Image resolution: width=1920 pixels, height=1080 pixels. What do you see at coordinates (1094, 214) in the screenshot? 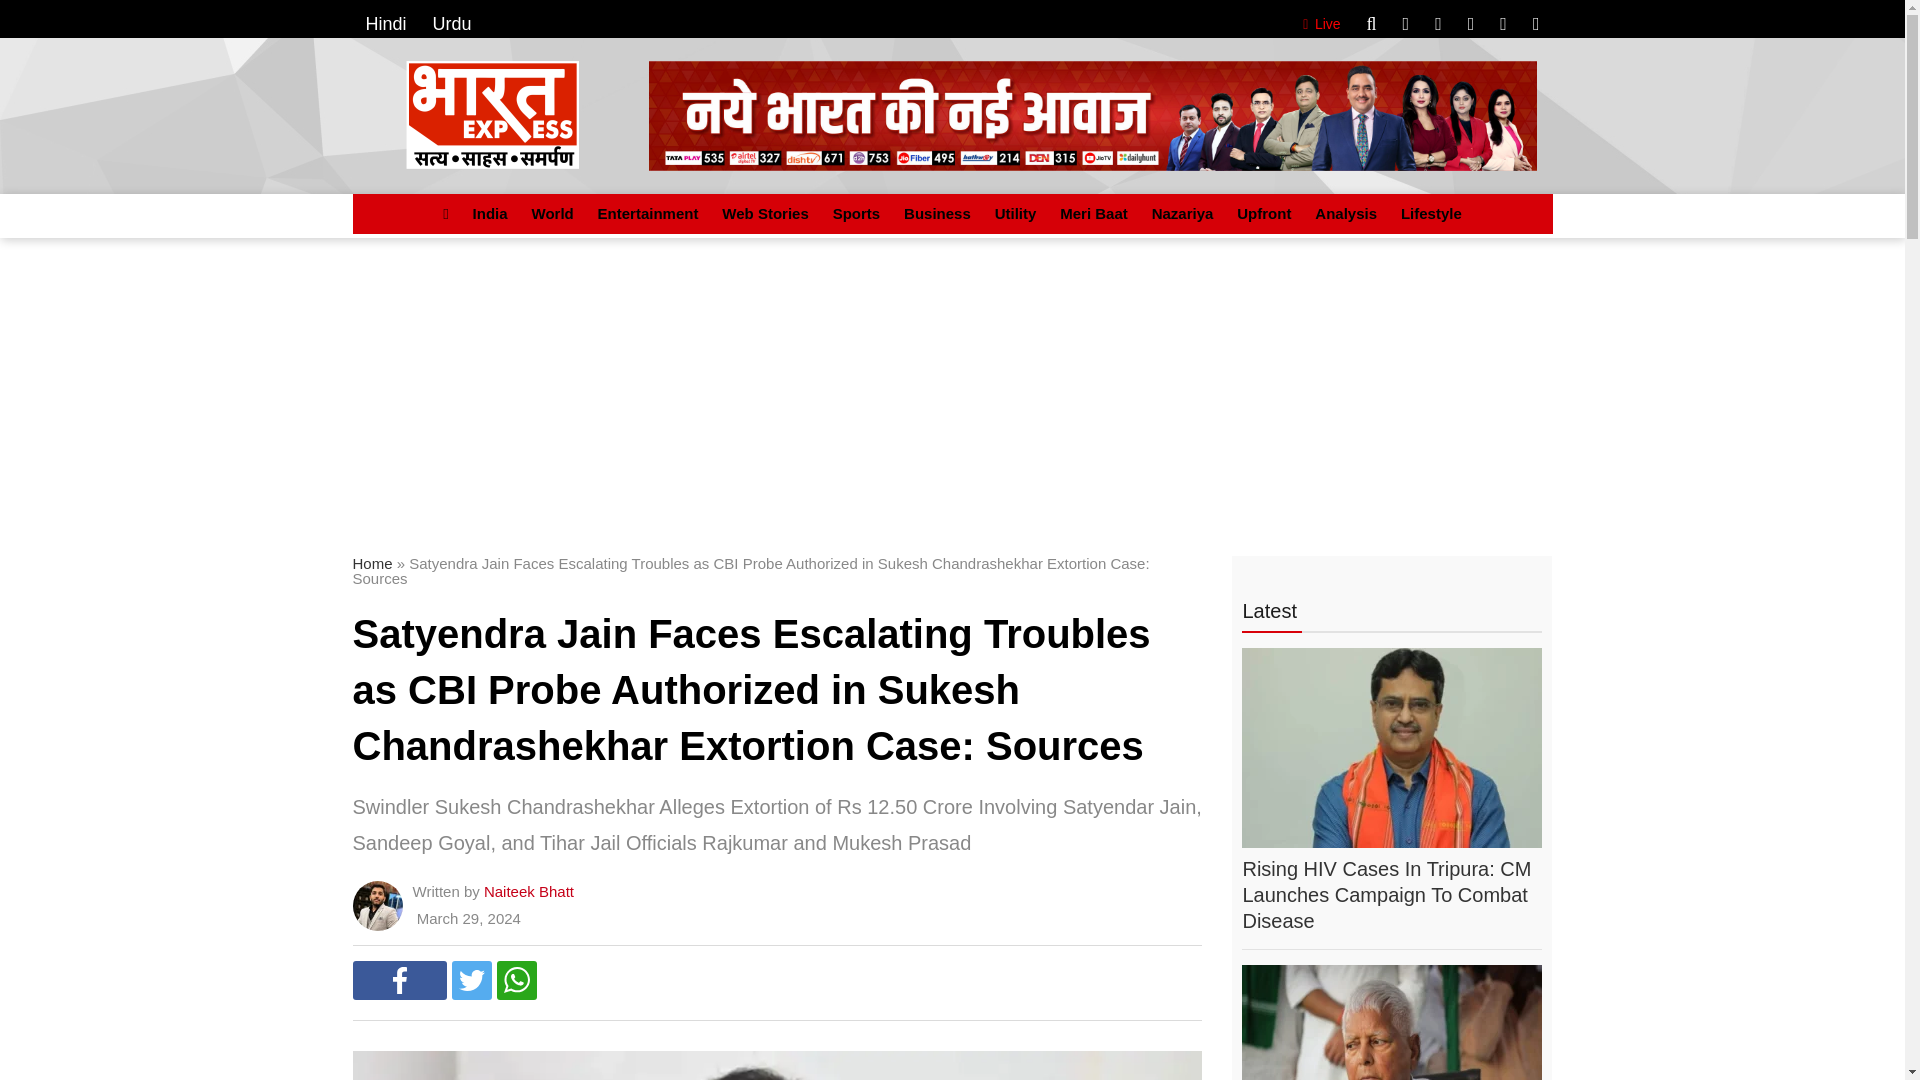
I see `Meri Baat` at bounding box center [1094, 214].